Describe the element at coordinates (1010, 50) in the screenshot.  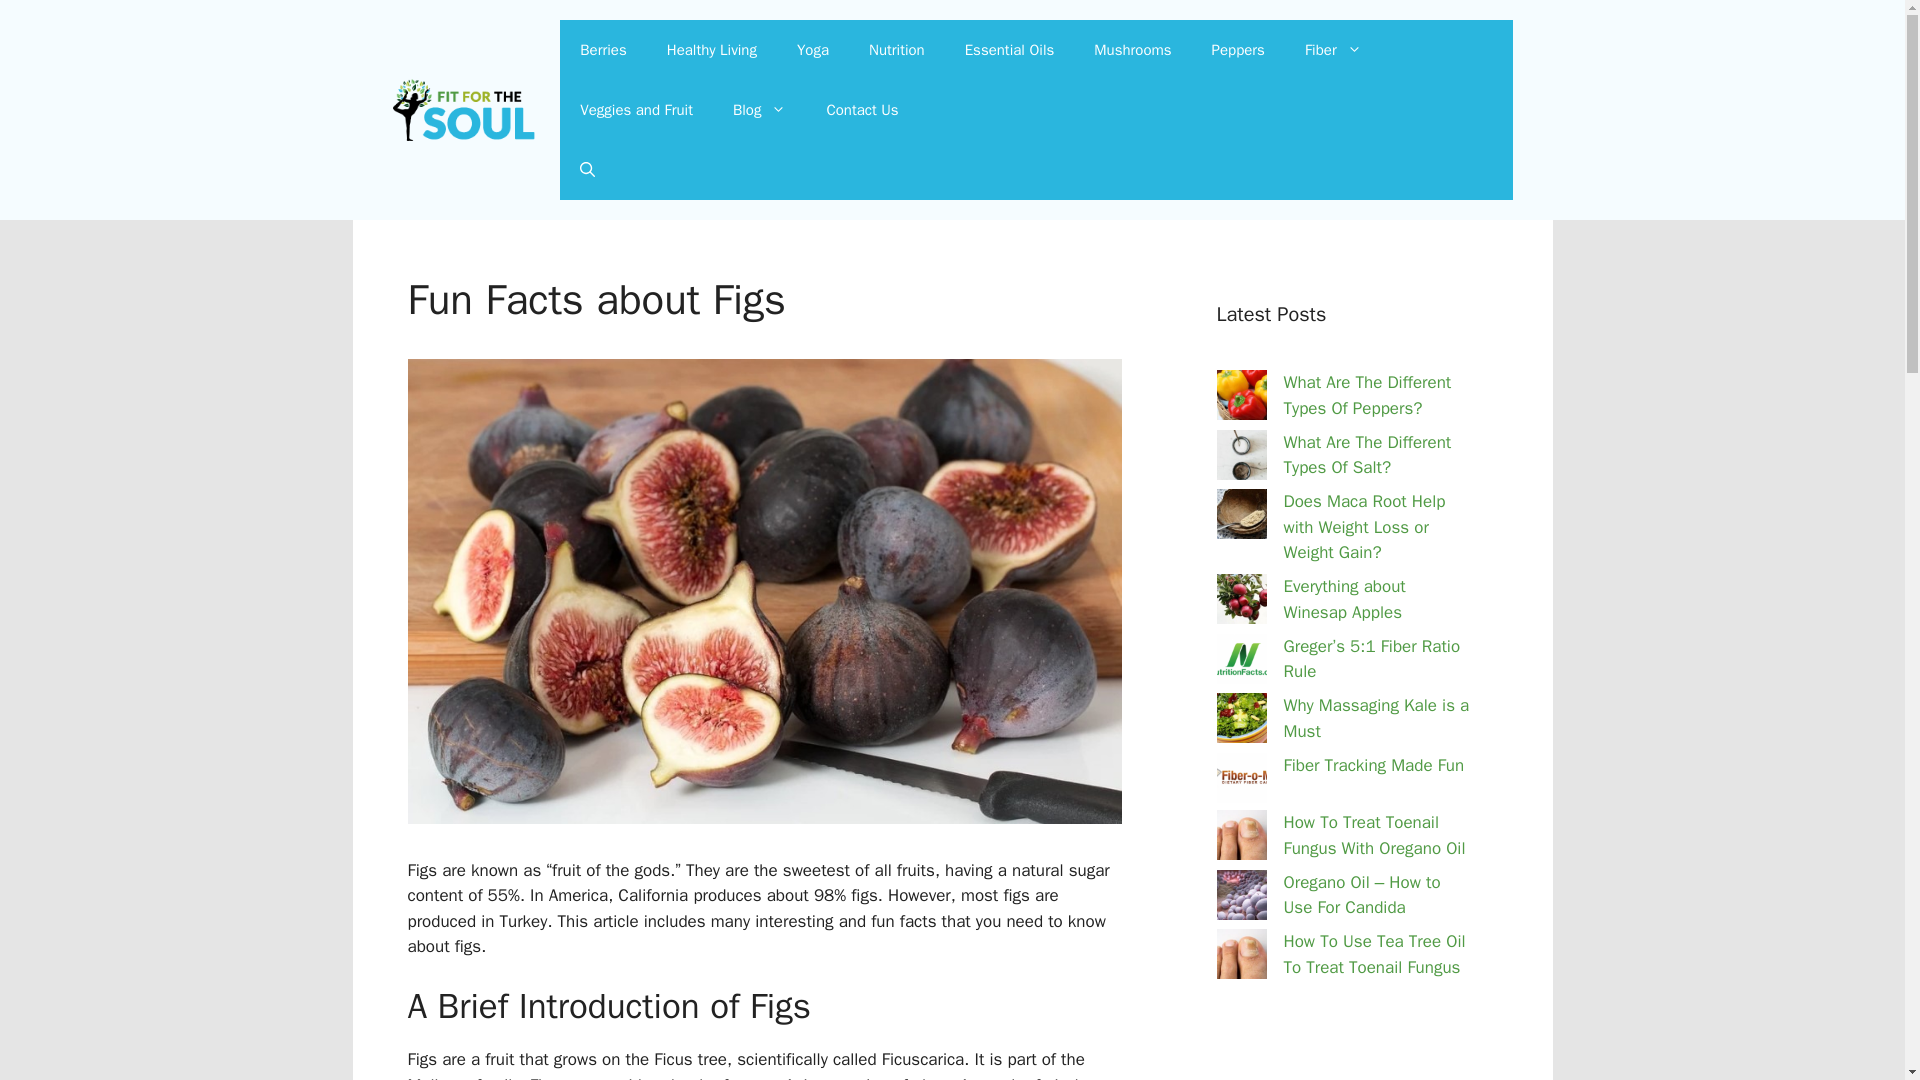
I see `Essential Oils` at that location.